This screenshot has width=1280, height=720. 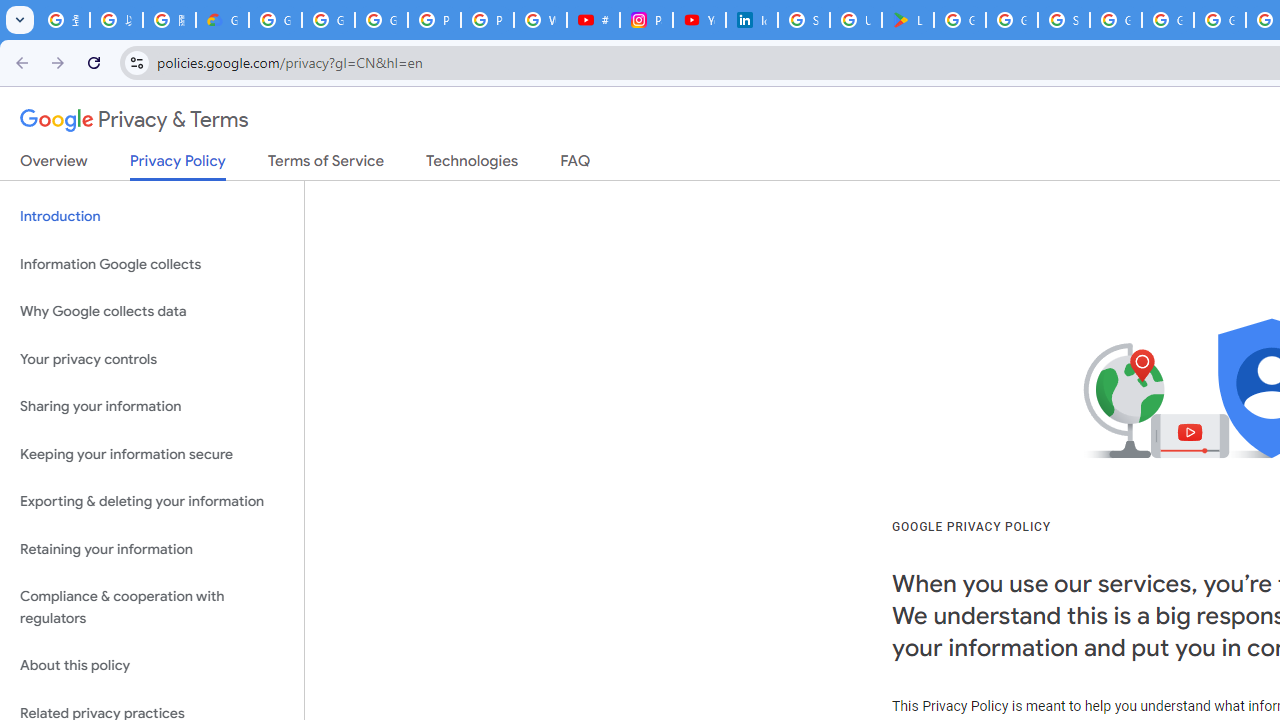 What do you see at coordinates (1168, 20) in the screenshot?
I see `Google Cloud Platform` at bounding box center [1168, 20].